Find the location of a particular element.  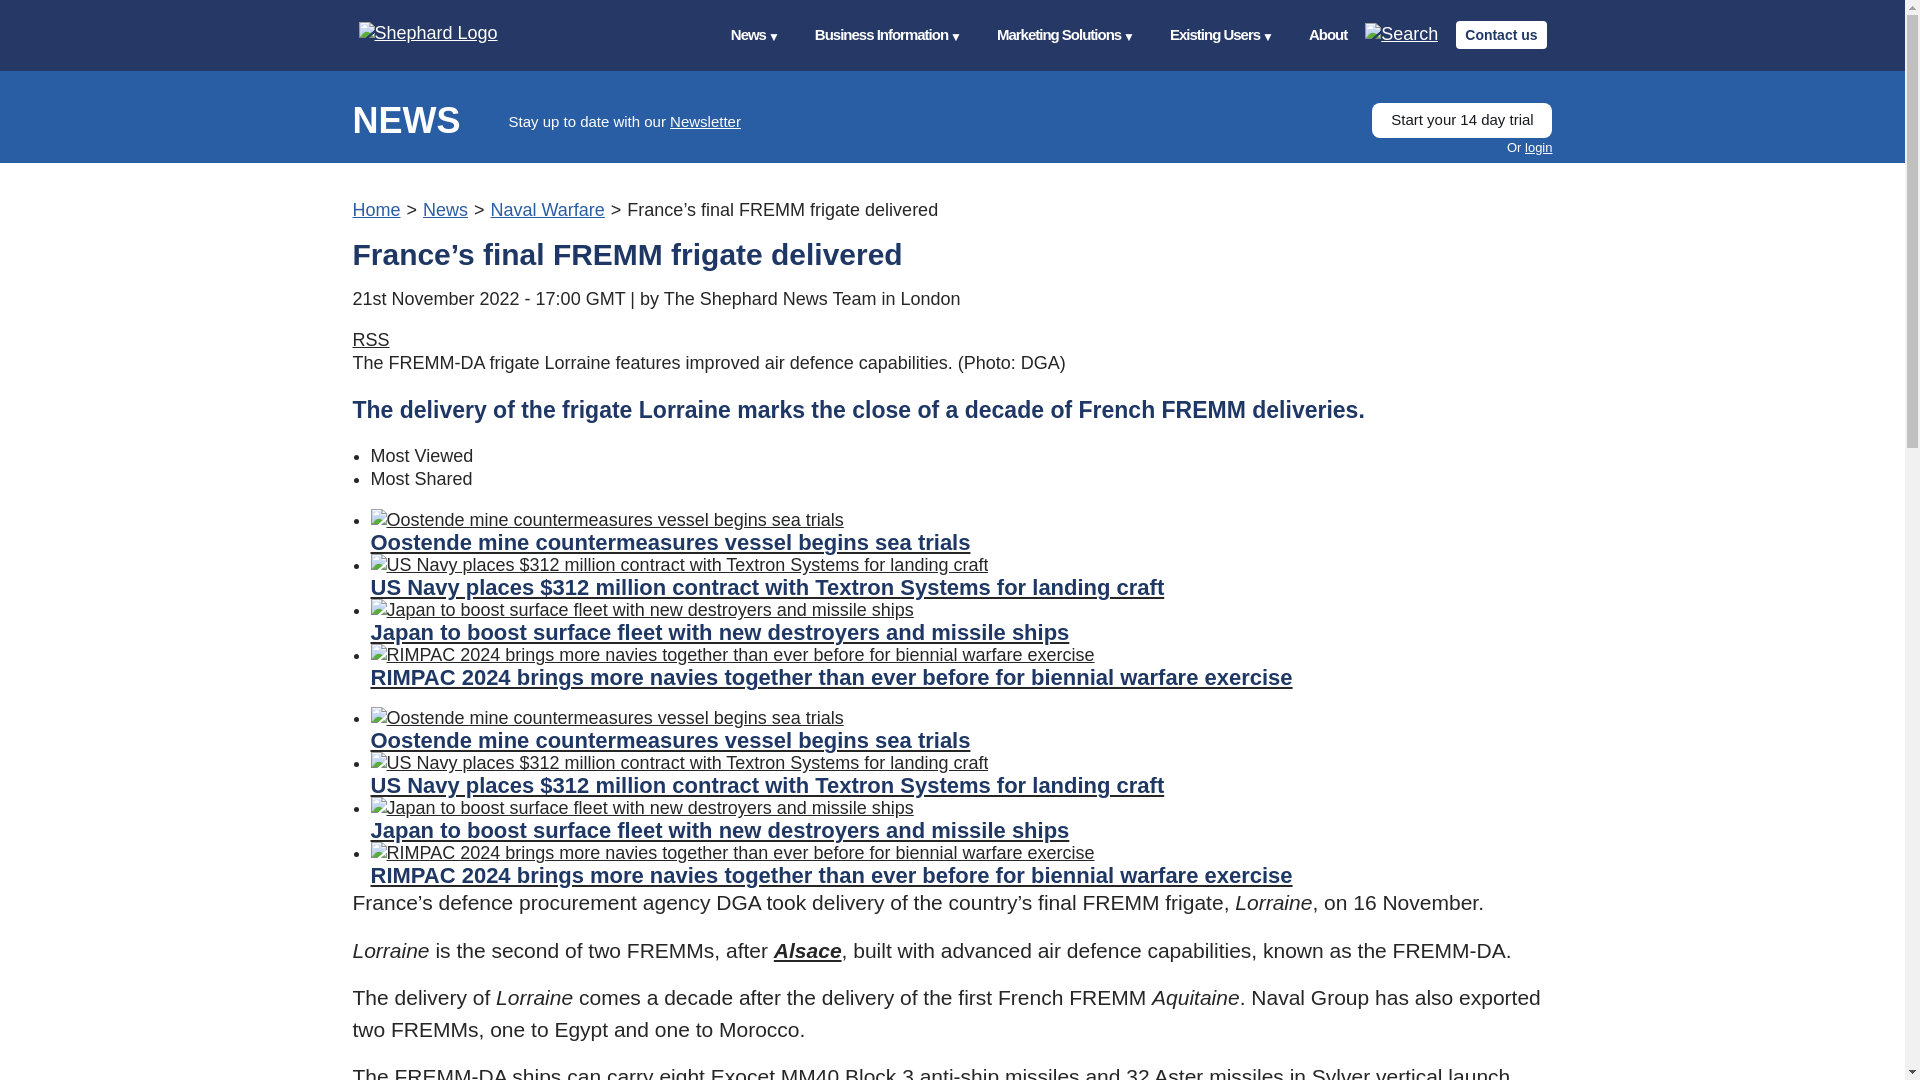

Contact us is located at coordinates (1500, 34).